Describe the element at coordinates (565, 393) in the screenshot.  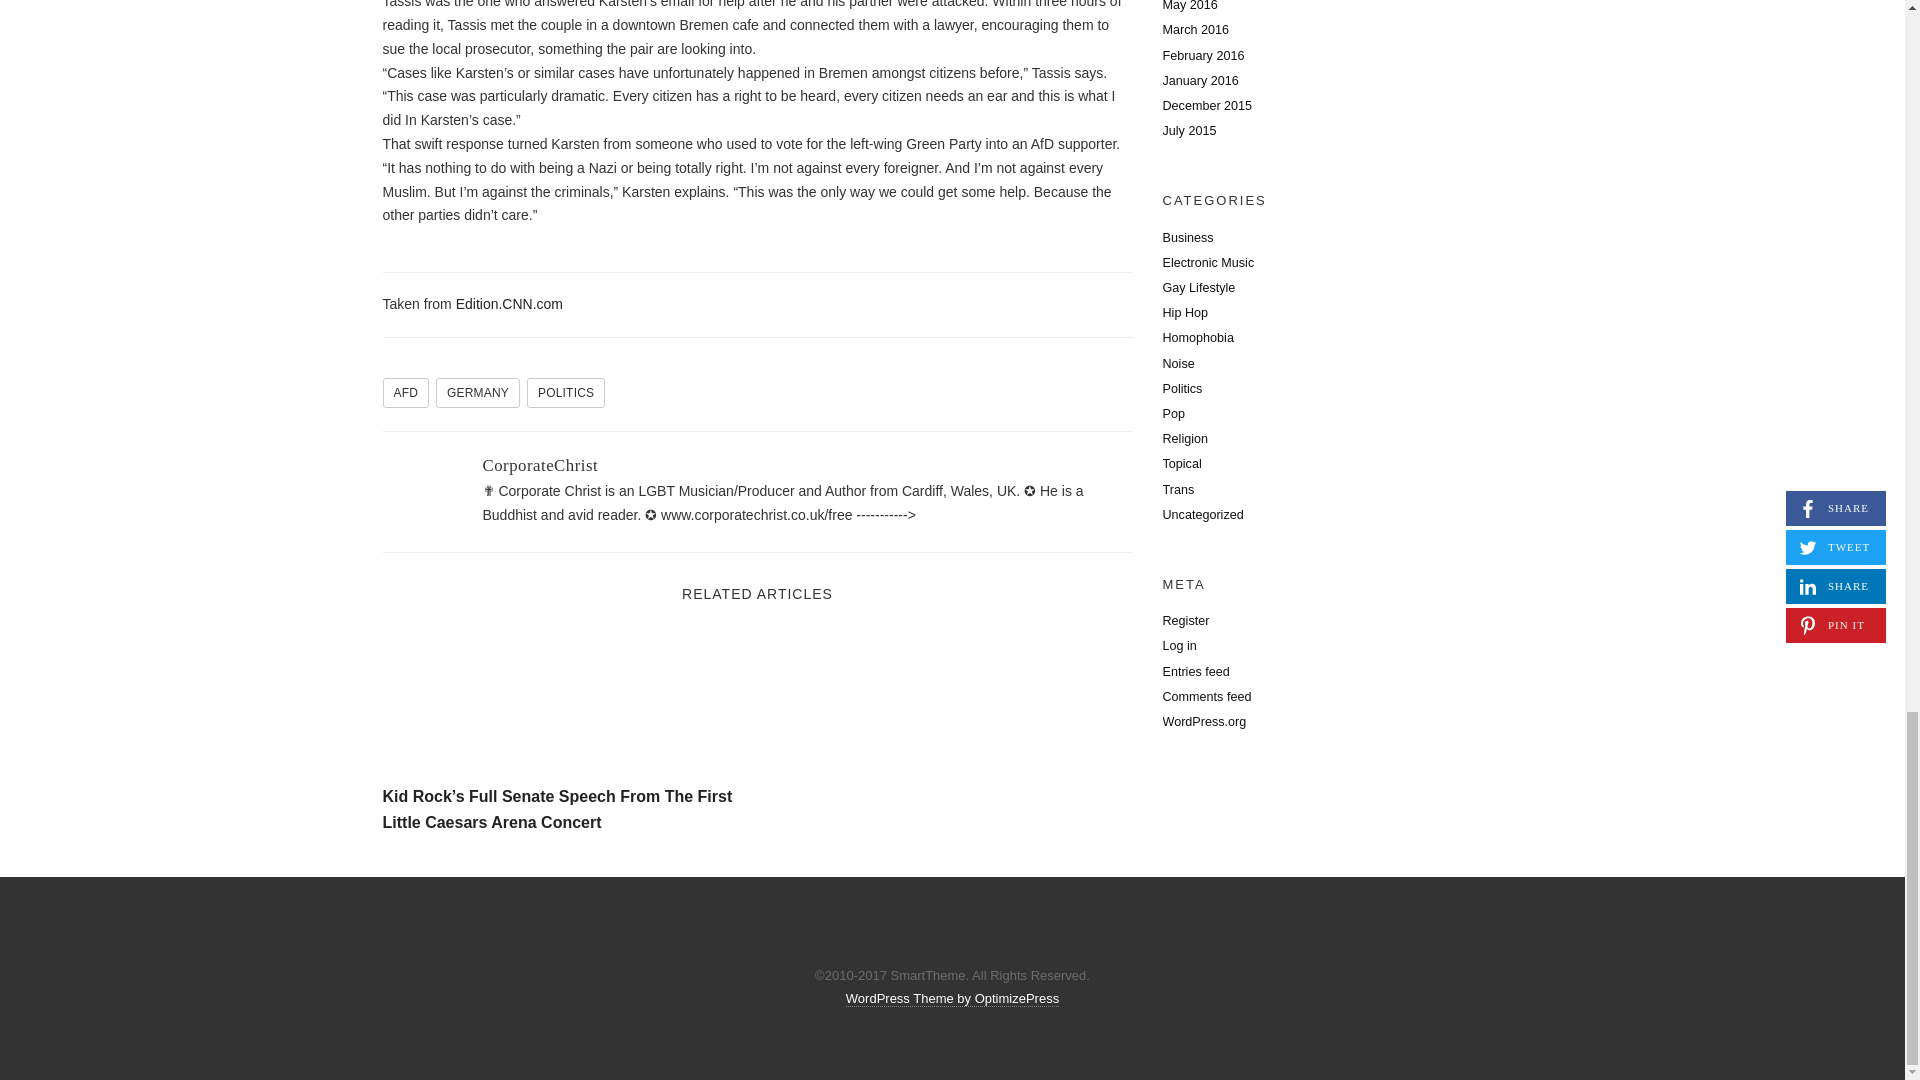
I see `Politics Tag` at that location.